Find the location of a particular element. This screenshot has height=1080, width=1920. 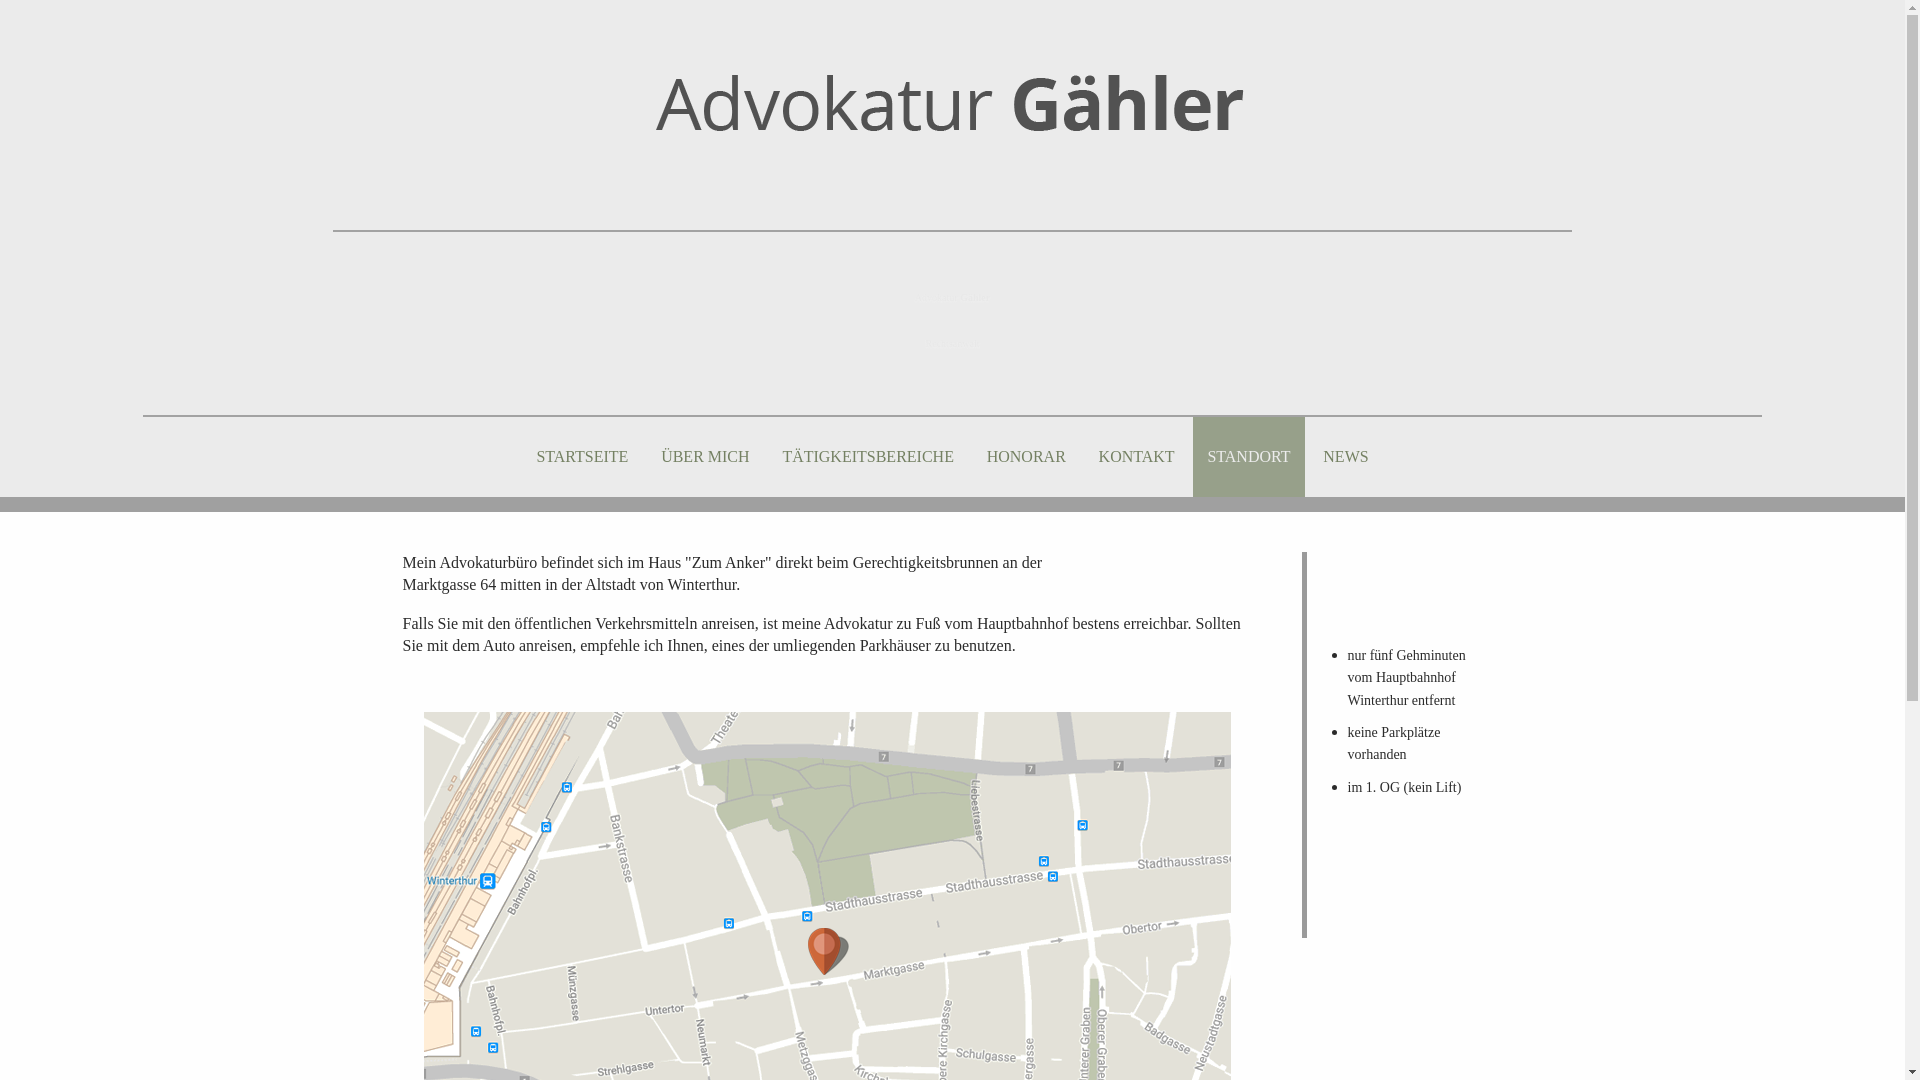

STANDORT is located at coordinates (1249, 457).